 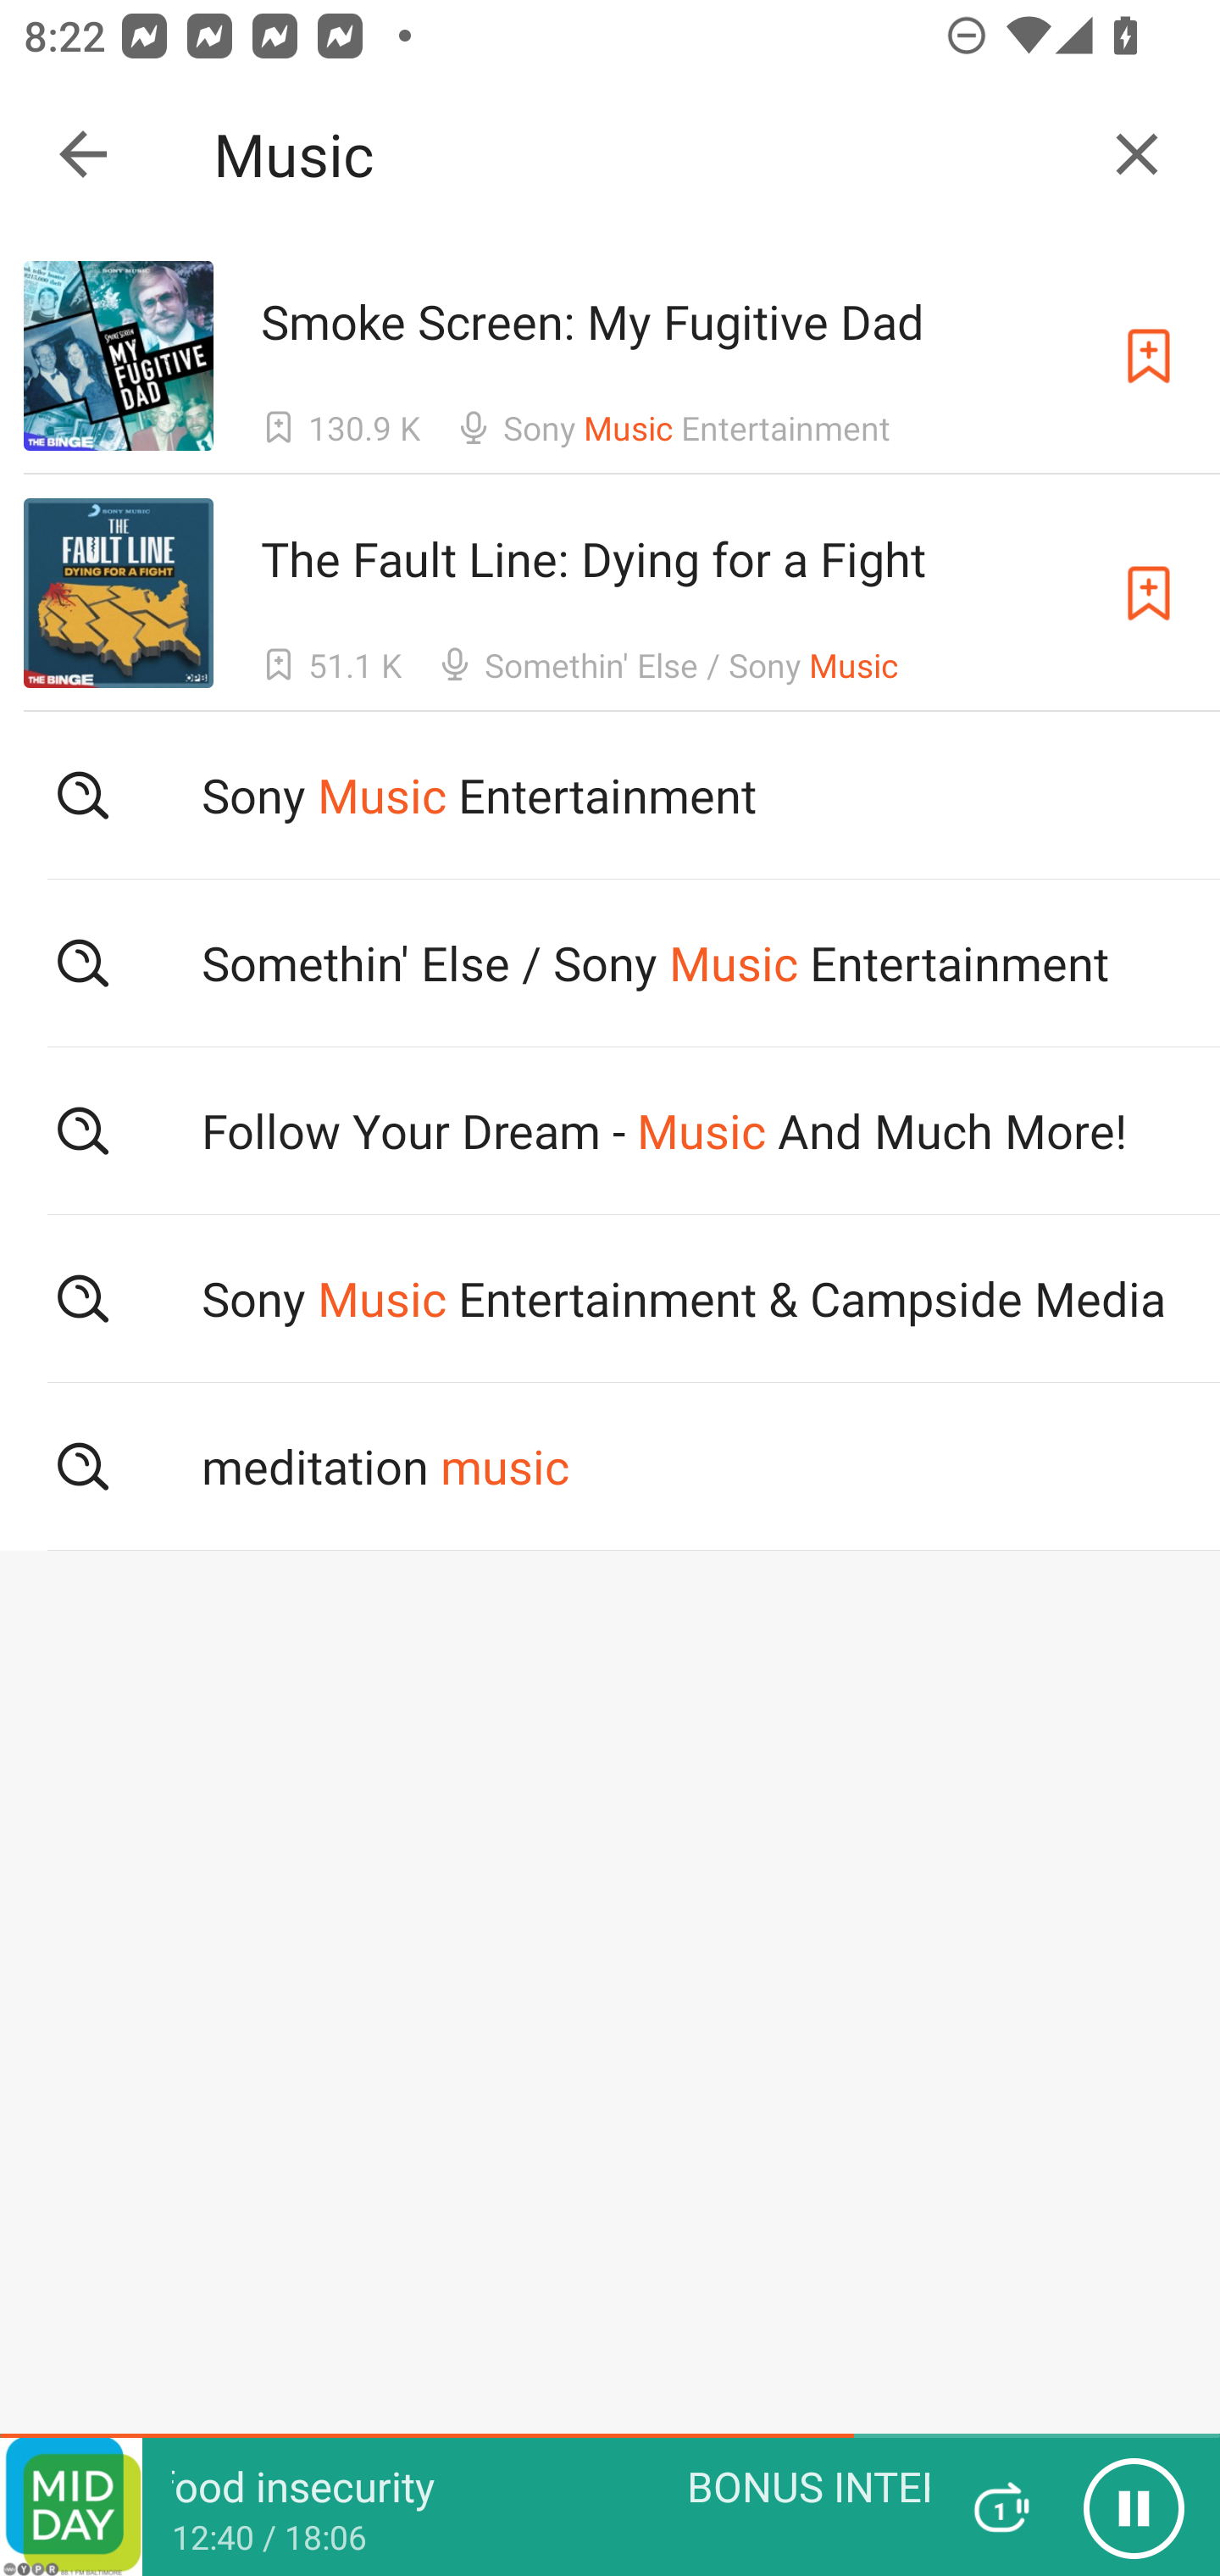 I want to click on  Sony Music Entertainment, so click(x=610, y=795).